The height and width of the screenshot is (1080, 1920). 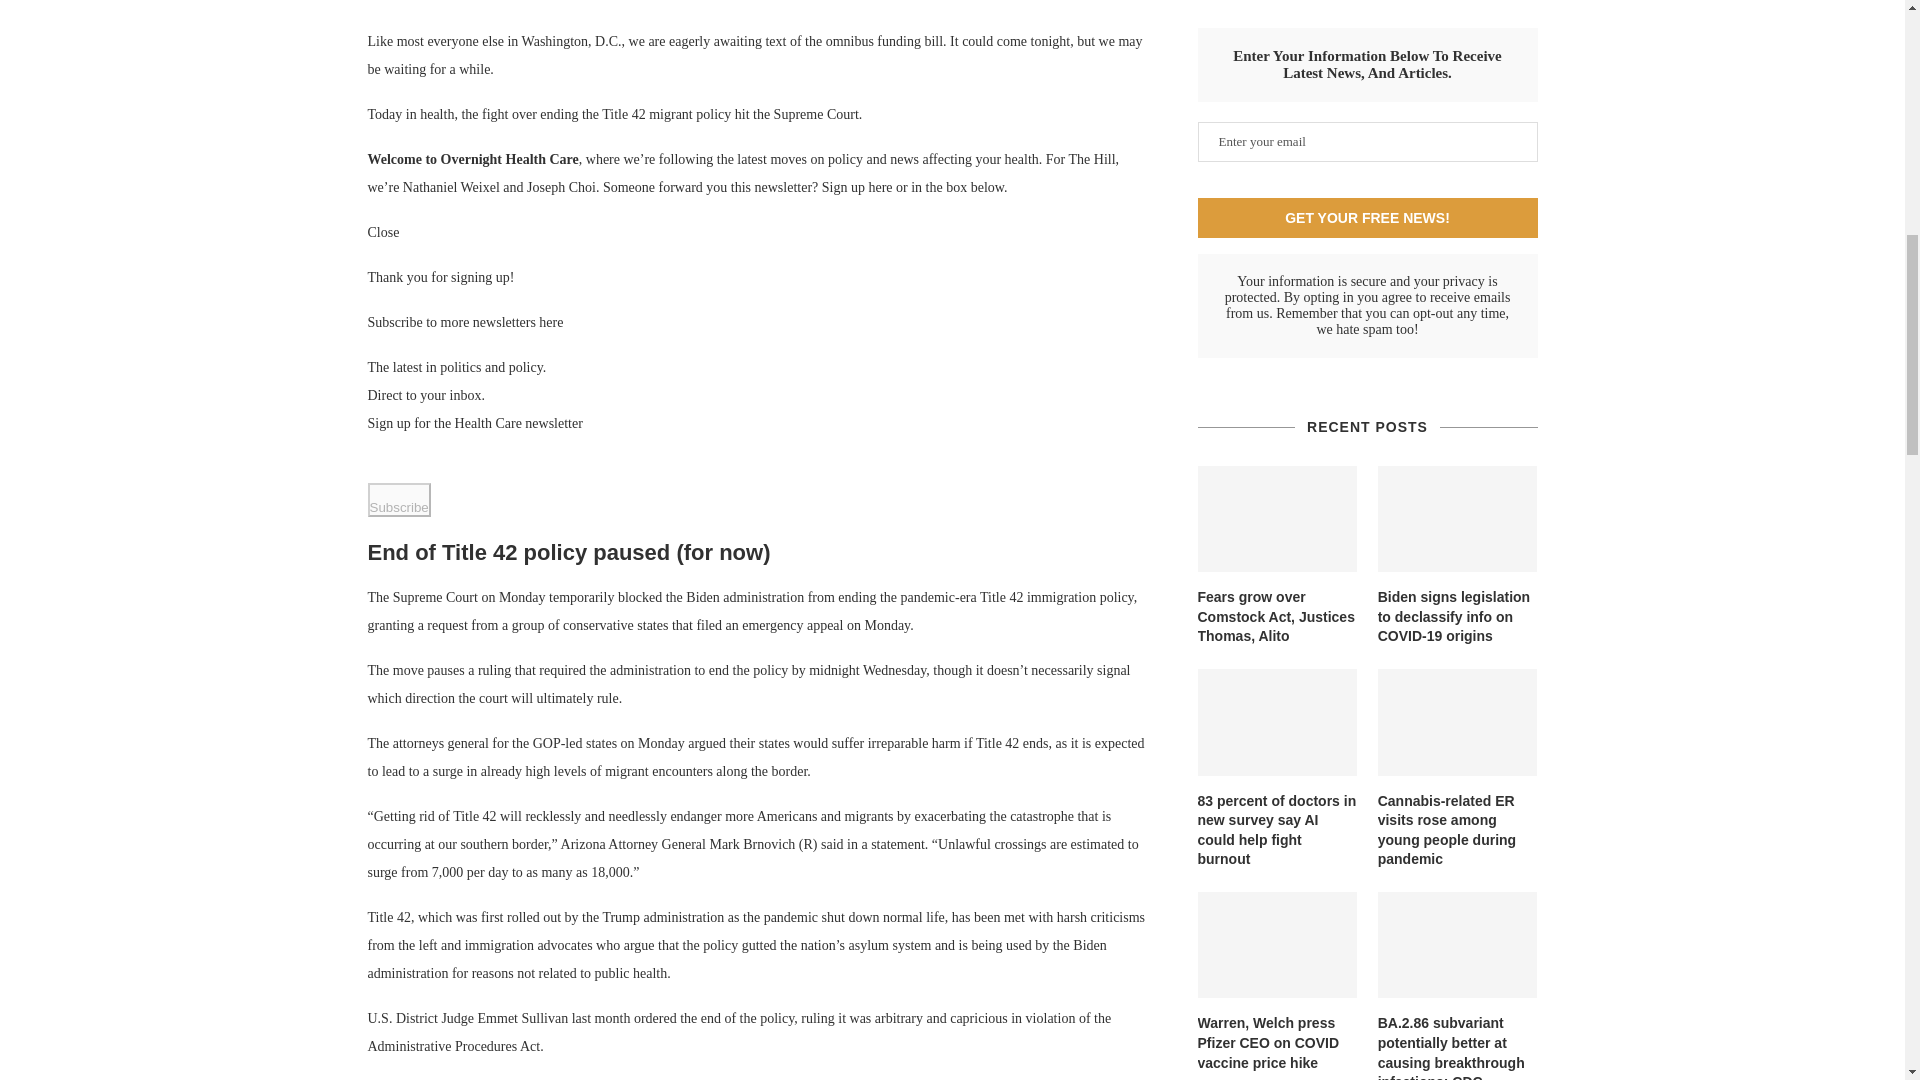 What do you see at coordinates (1368, 142) in the screenshot?
I see `Enter your email` at bounding box center [1368, 142].